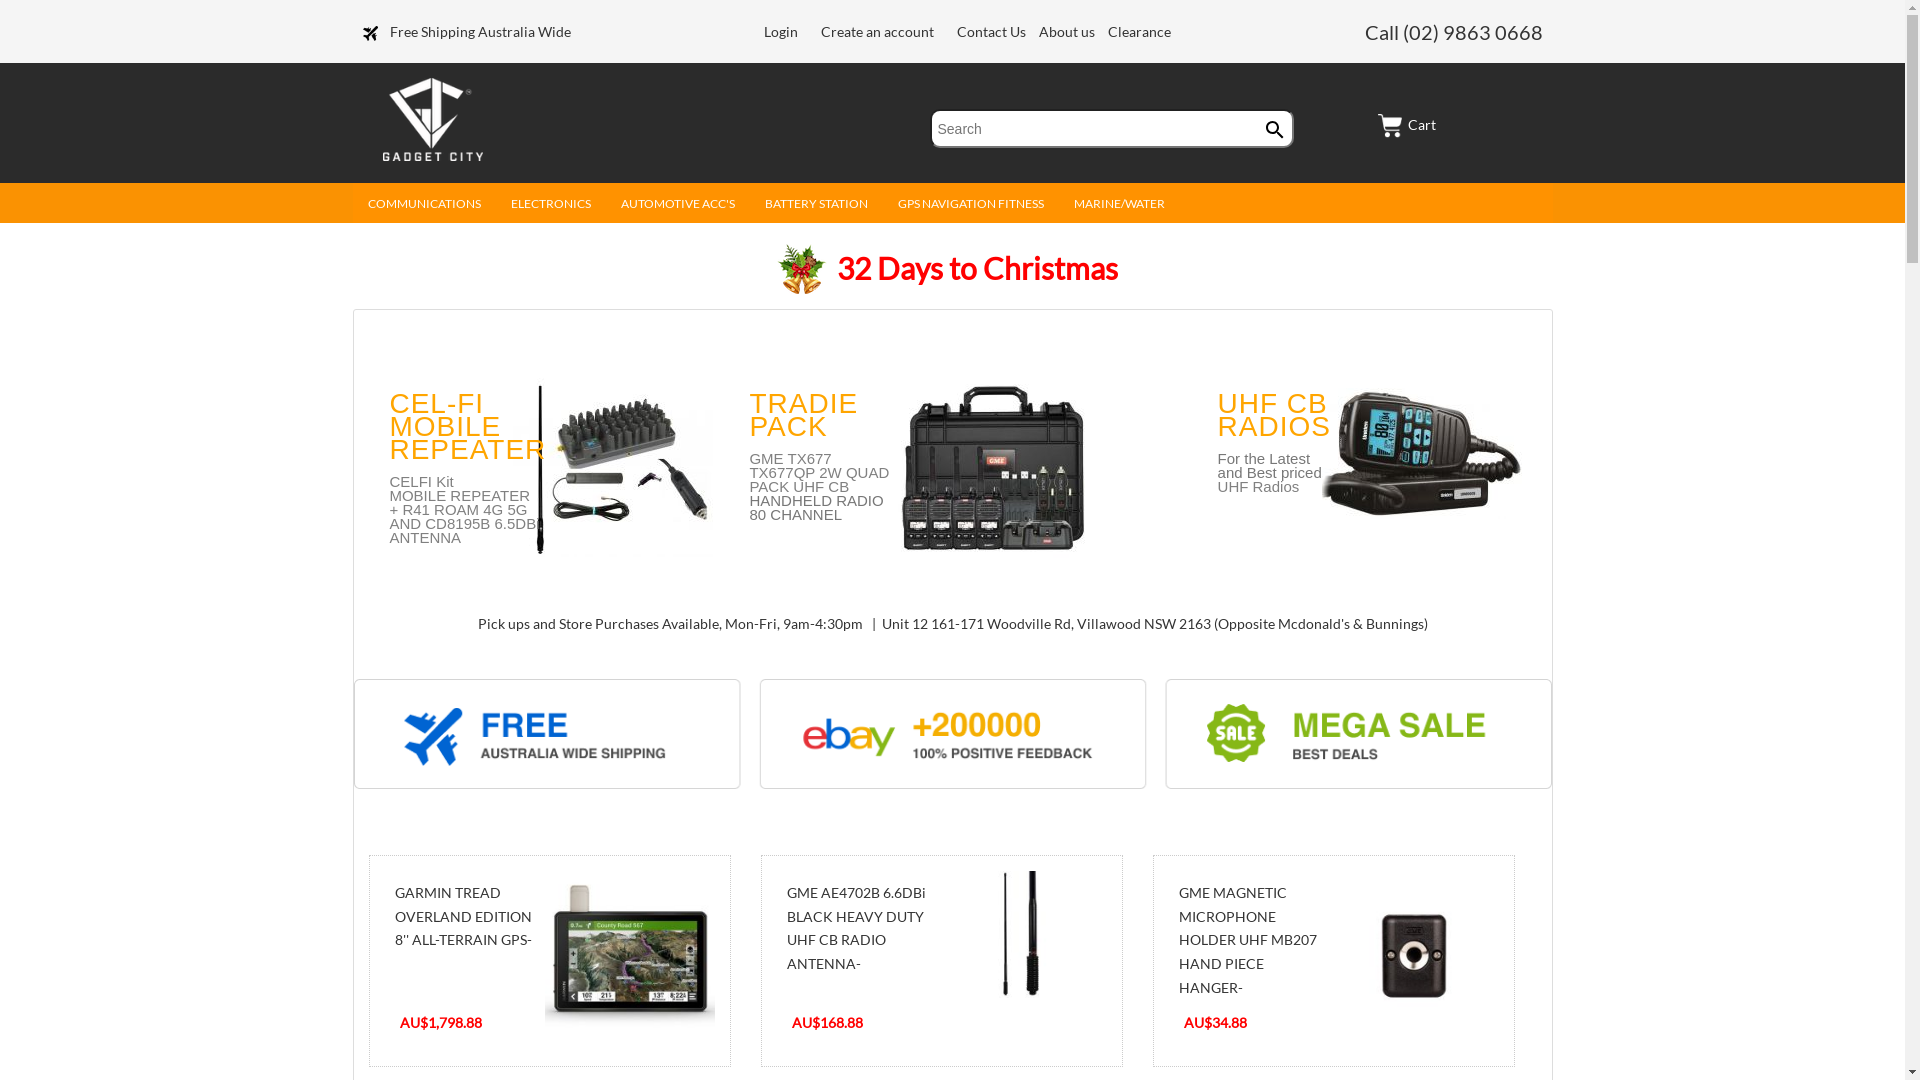  Describe the element at coordinates (462, 916) in the screenshot. I see `GARMIN TREAD OVERLAND EDITION 8'' ALL-TERRAIN GPS-` at that location.